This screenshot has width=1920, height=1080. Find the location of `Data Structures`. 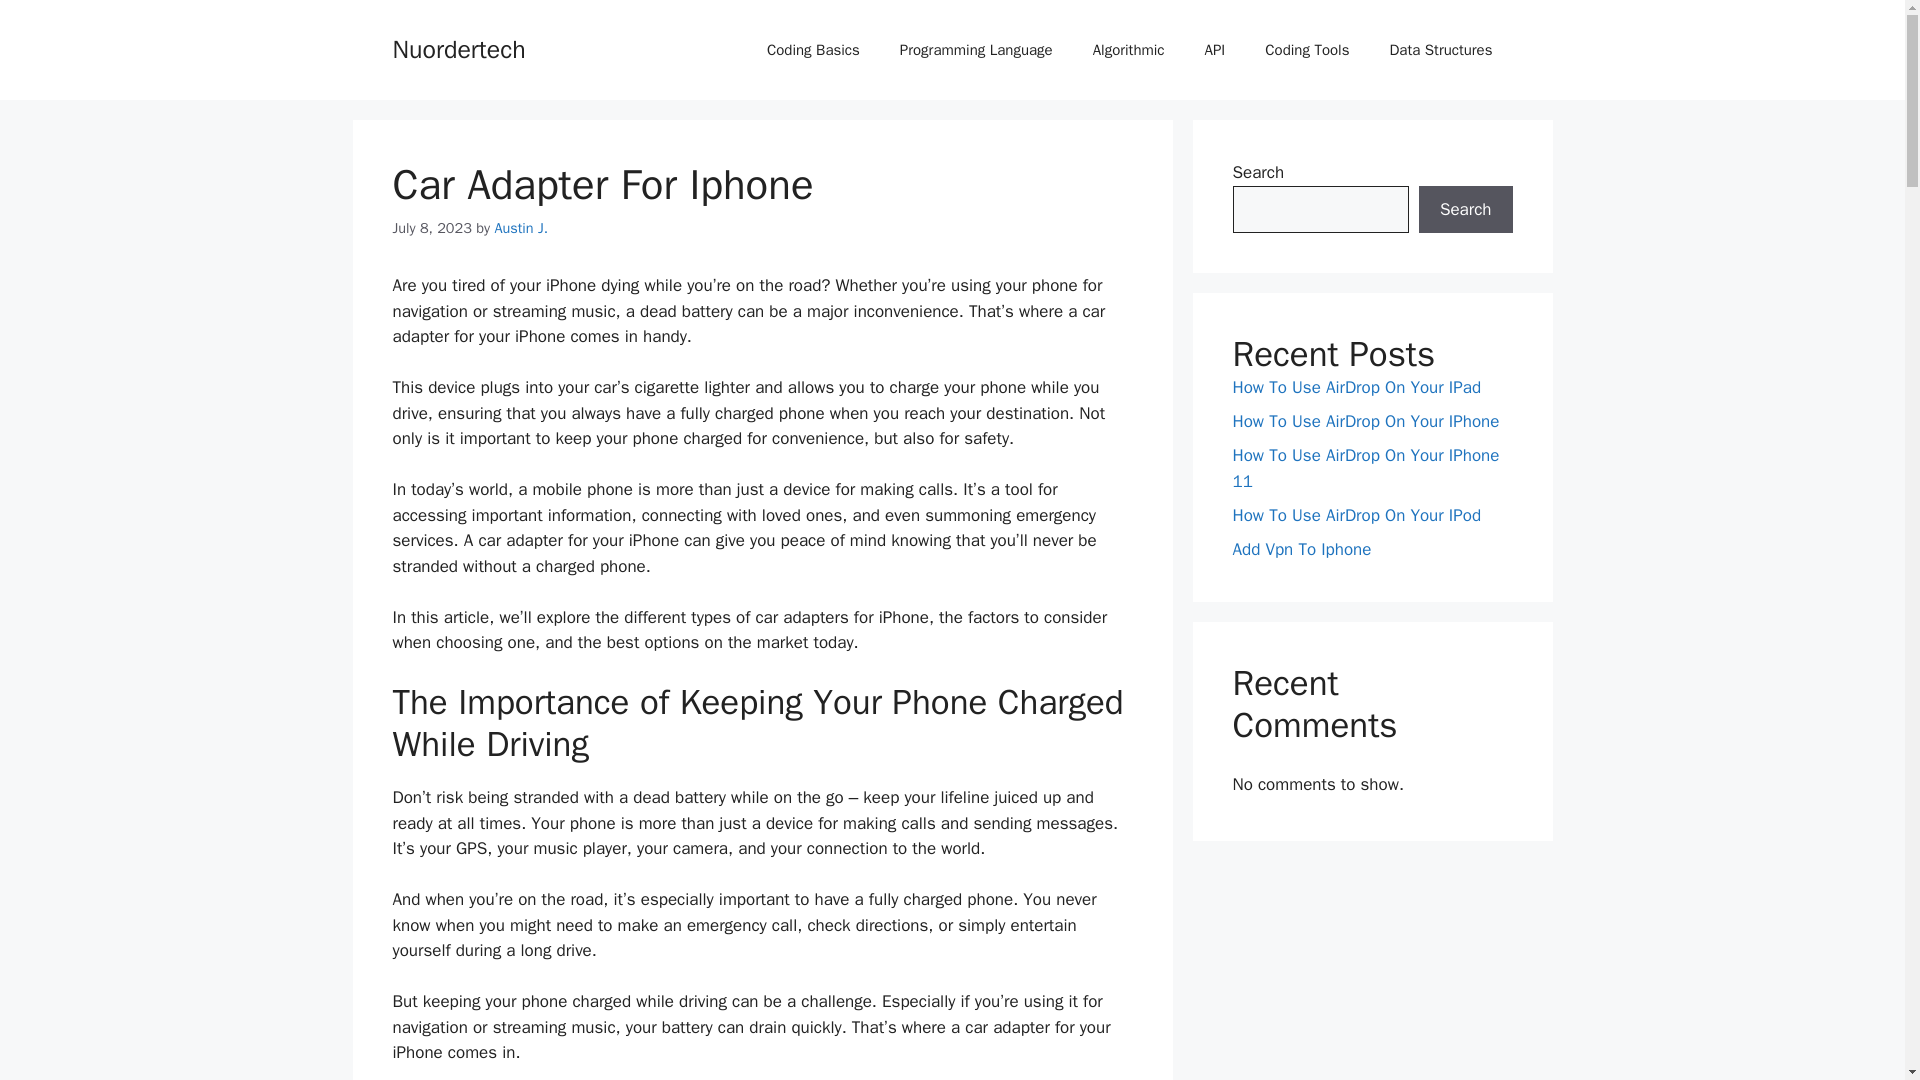

Data Structures is located at coordinates (1440, 50).